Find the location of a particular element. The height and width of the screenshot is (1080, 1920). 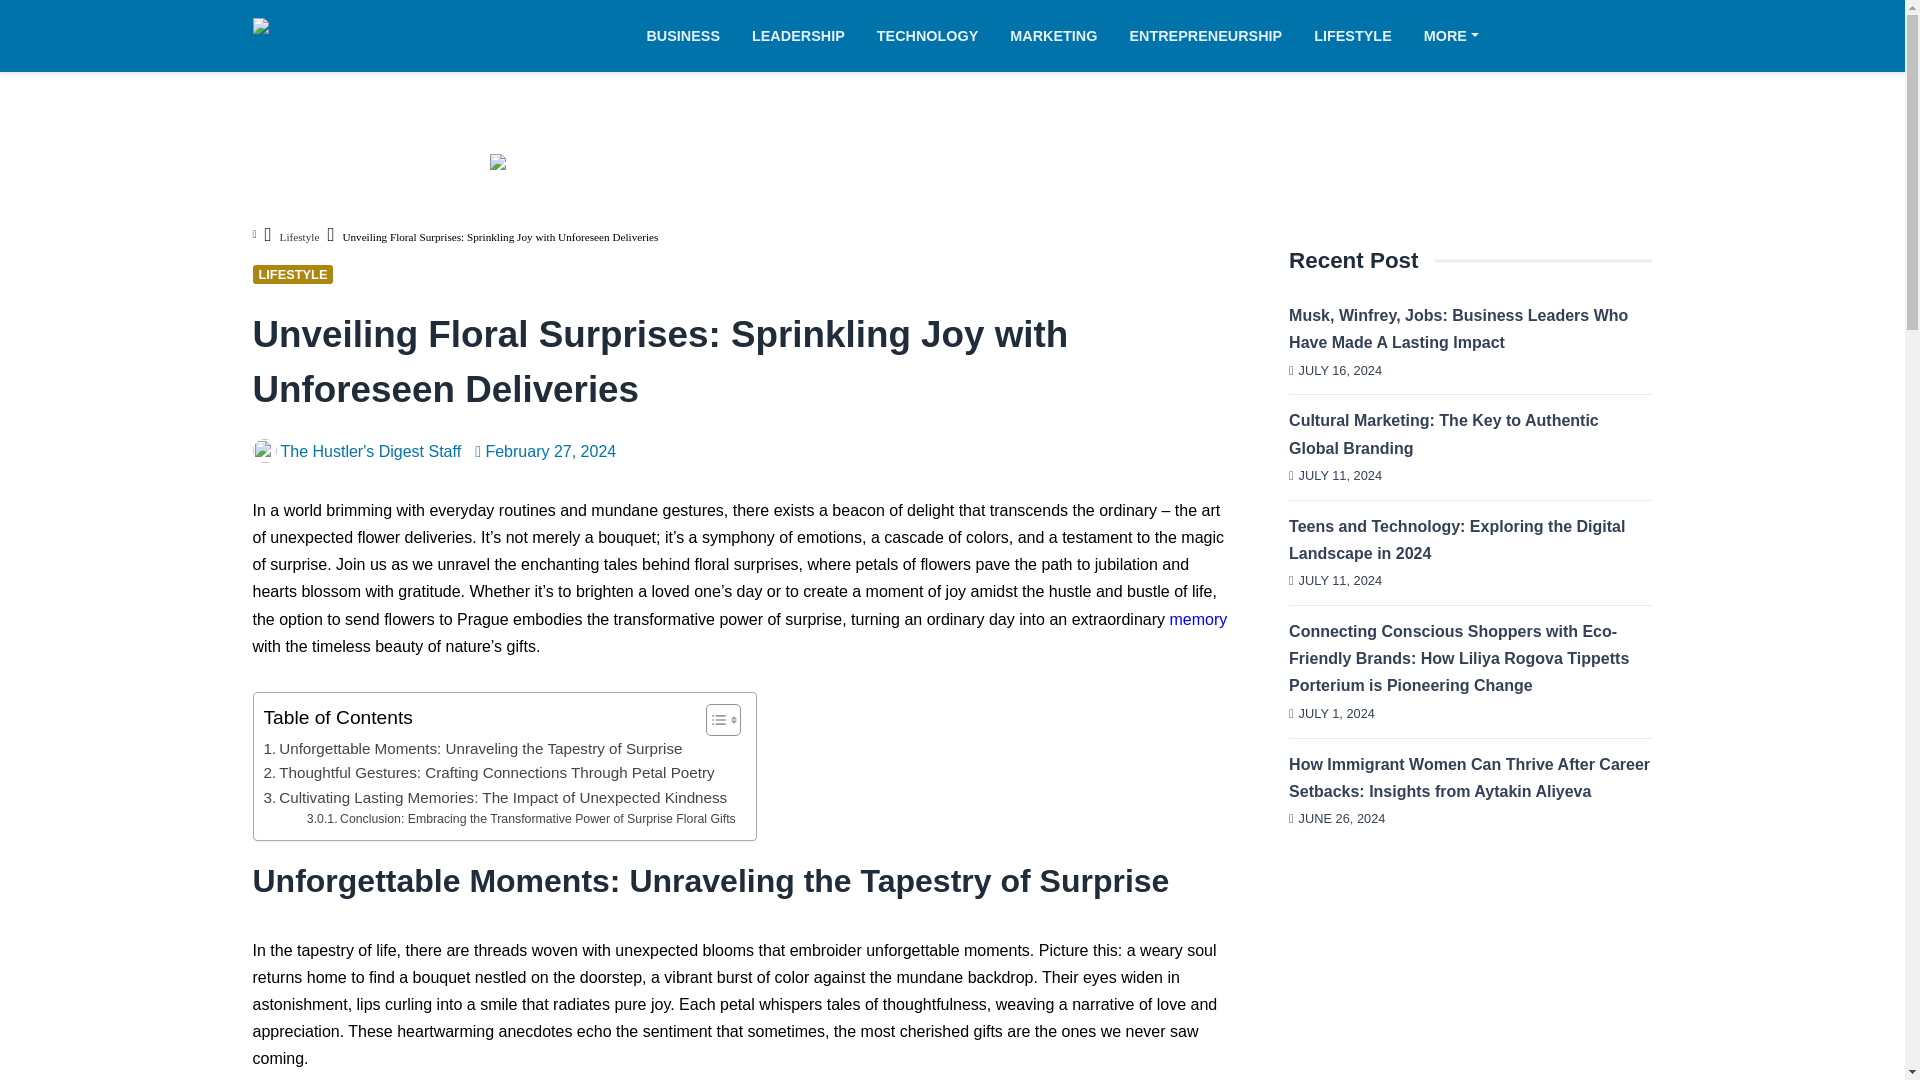

MORE is located at coordinates (1442, 36).